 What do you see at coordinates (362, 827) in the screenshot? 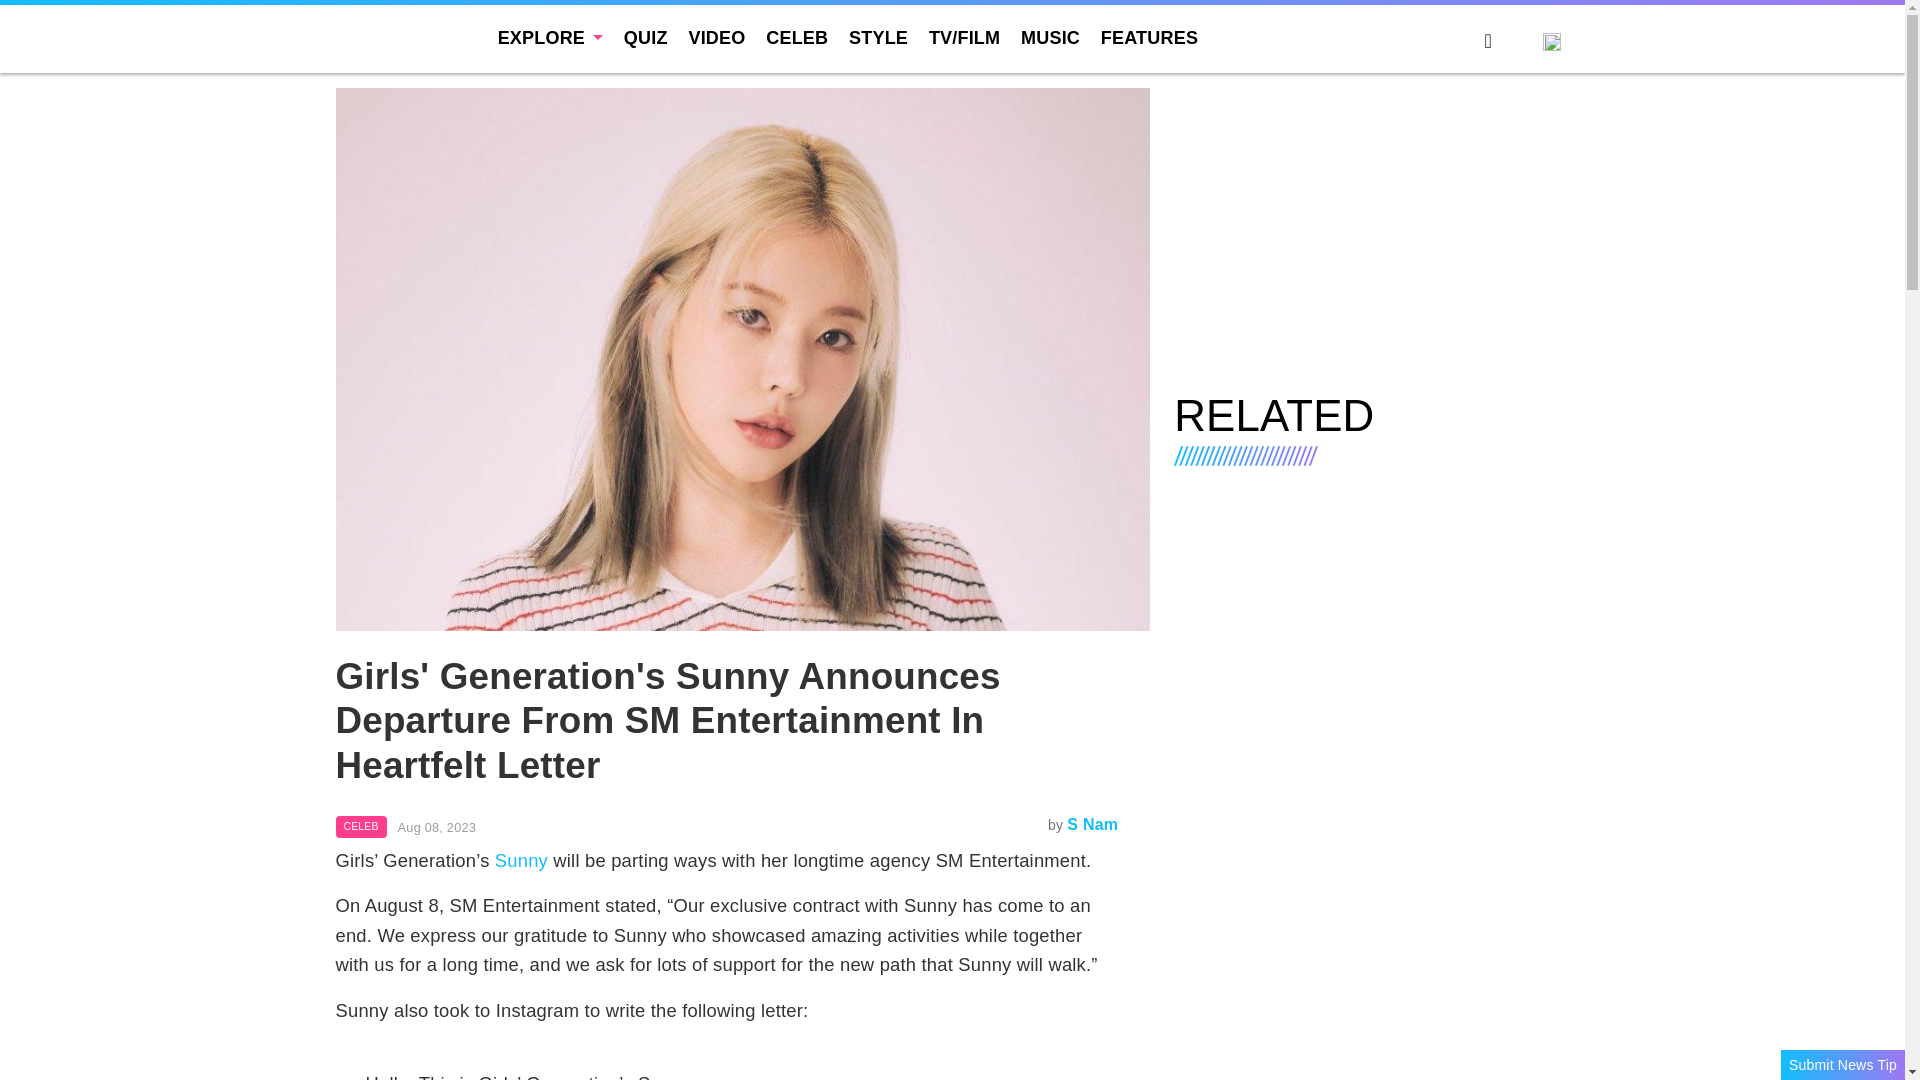
I see `CELEB` at bounding box center [362, 827].